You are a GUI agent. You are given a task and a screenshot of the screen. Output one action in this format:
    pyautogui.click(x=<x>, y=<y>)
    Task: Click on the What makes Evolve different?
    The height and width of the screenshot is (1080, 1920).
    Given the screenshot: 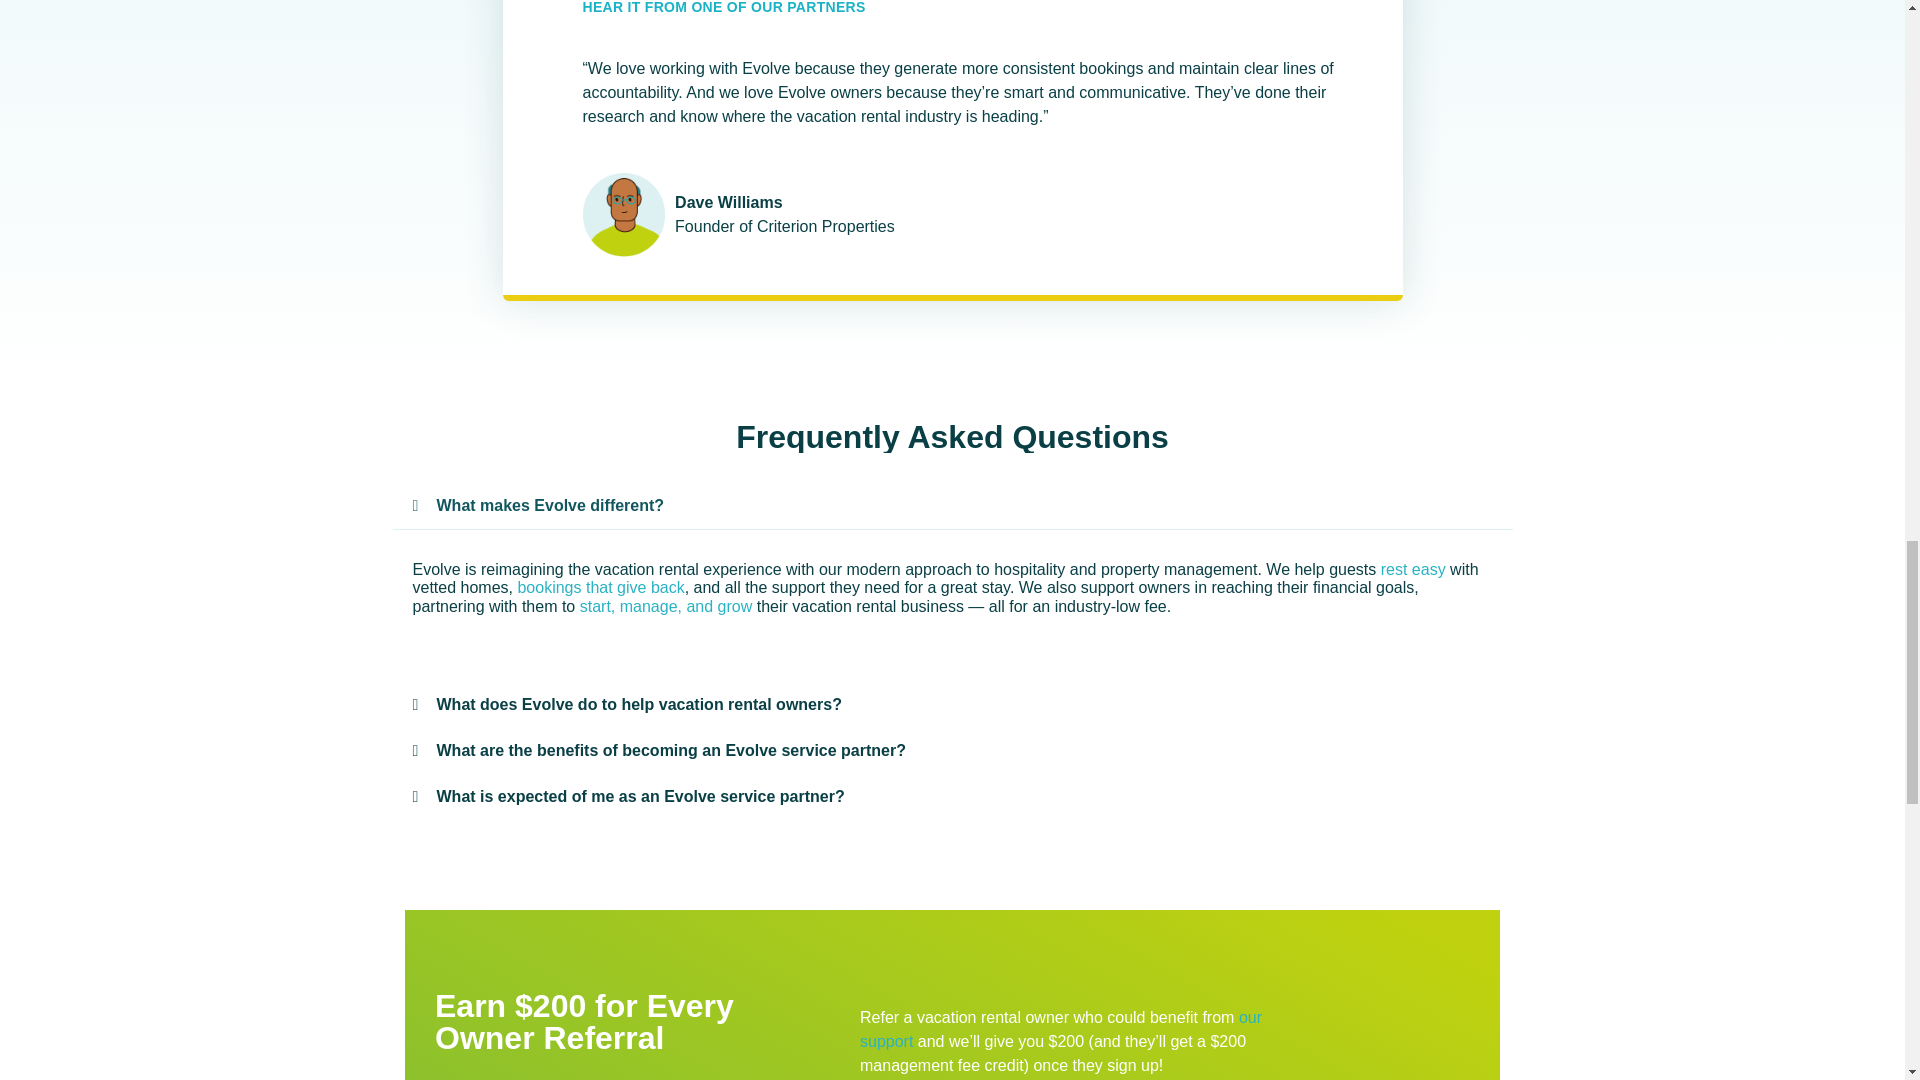 What is the action you would take?
    pyautogui.click(x=550, y=505)
    